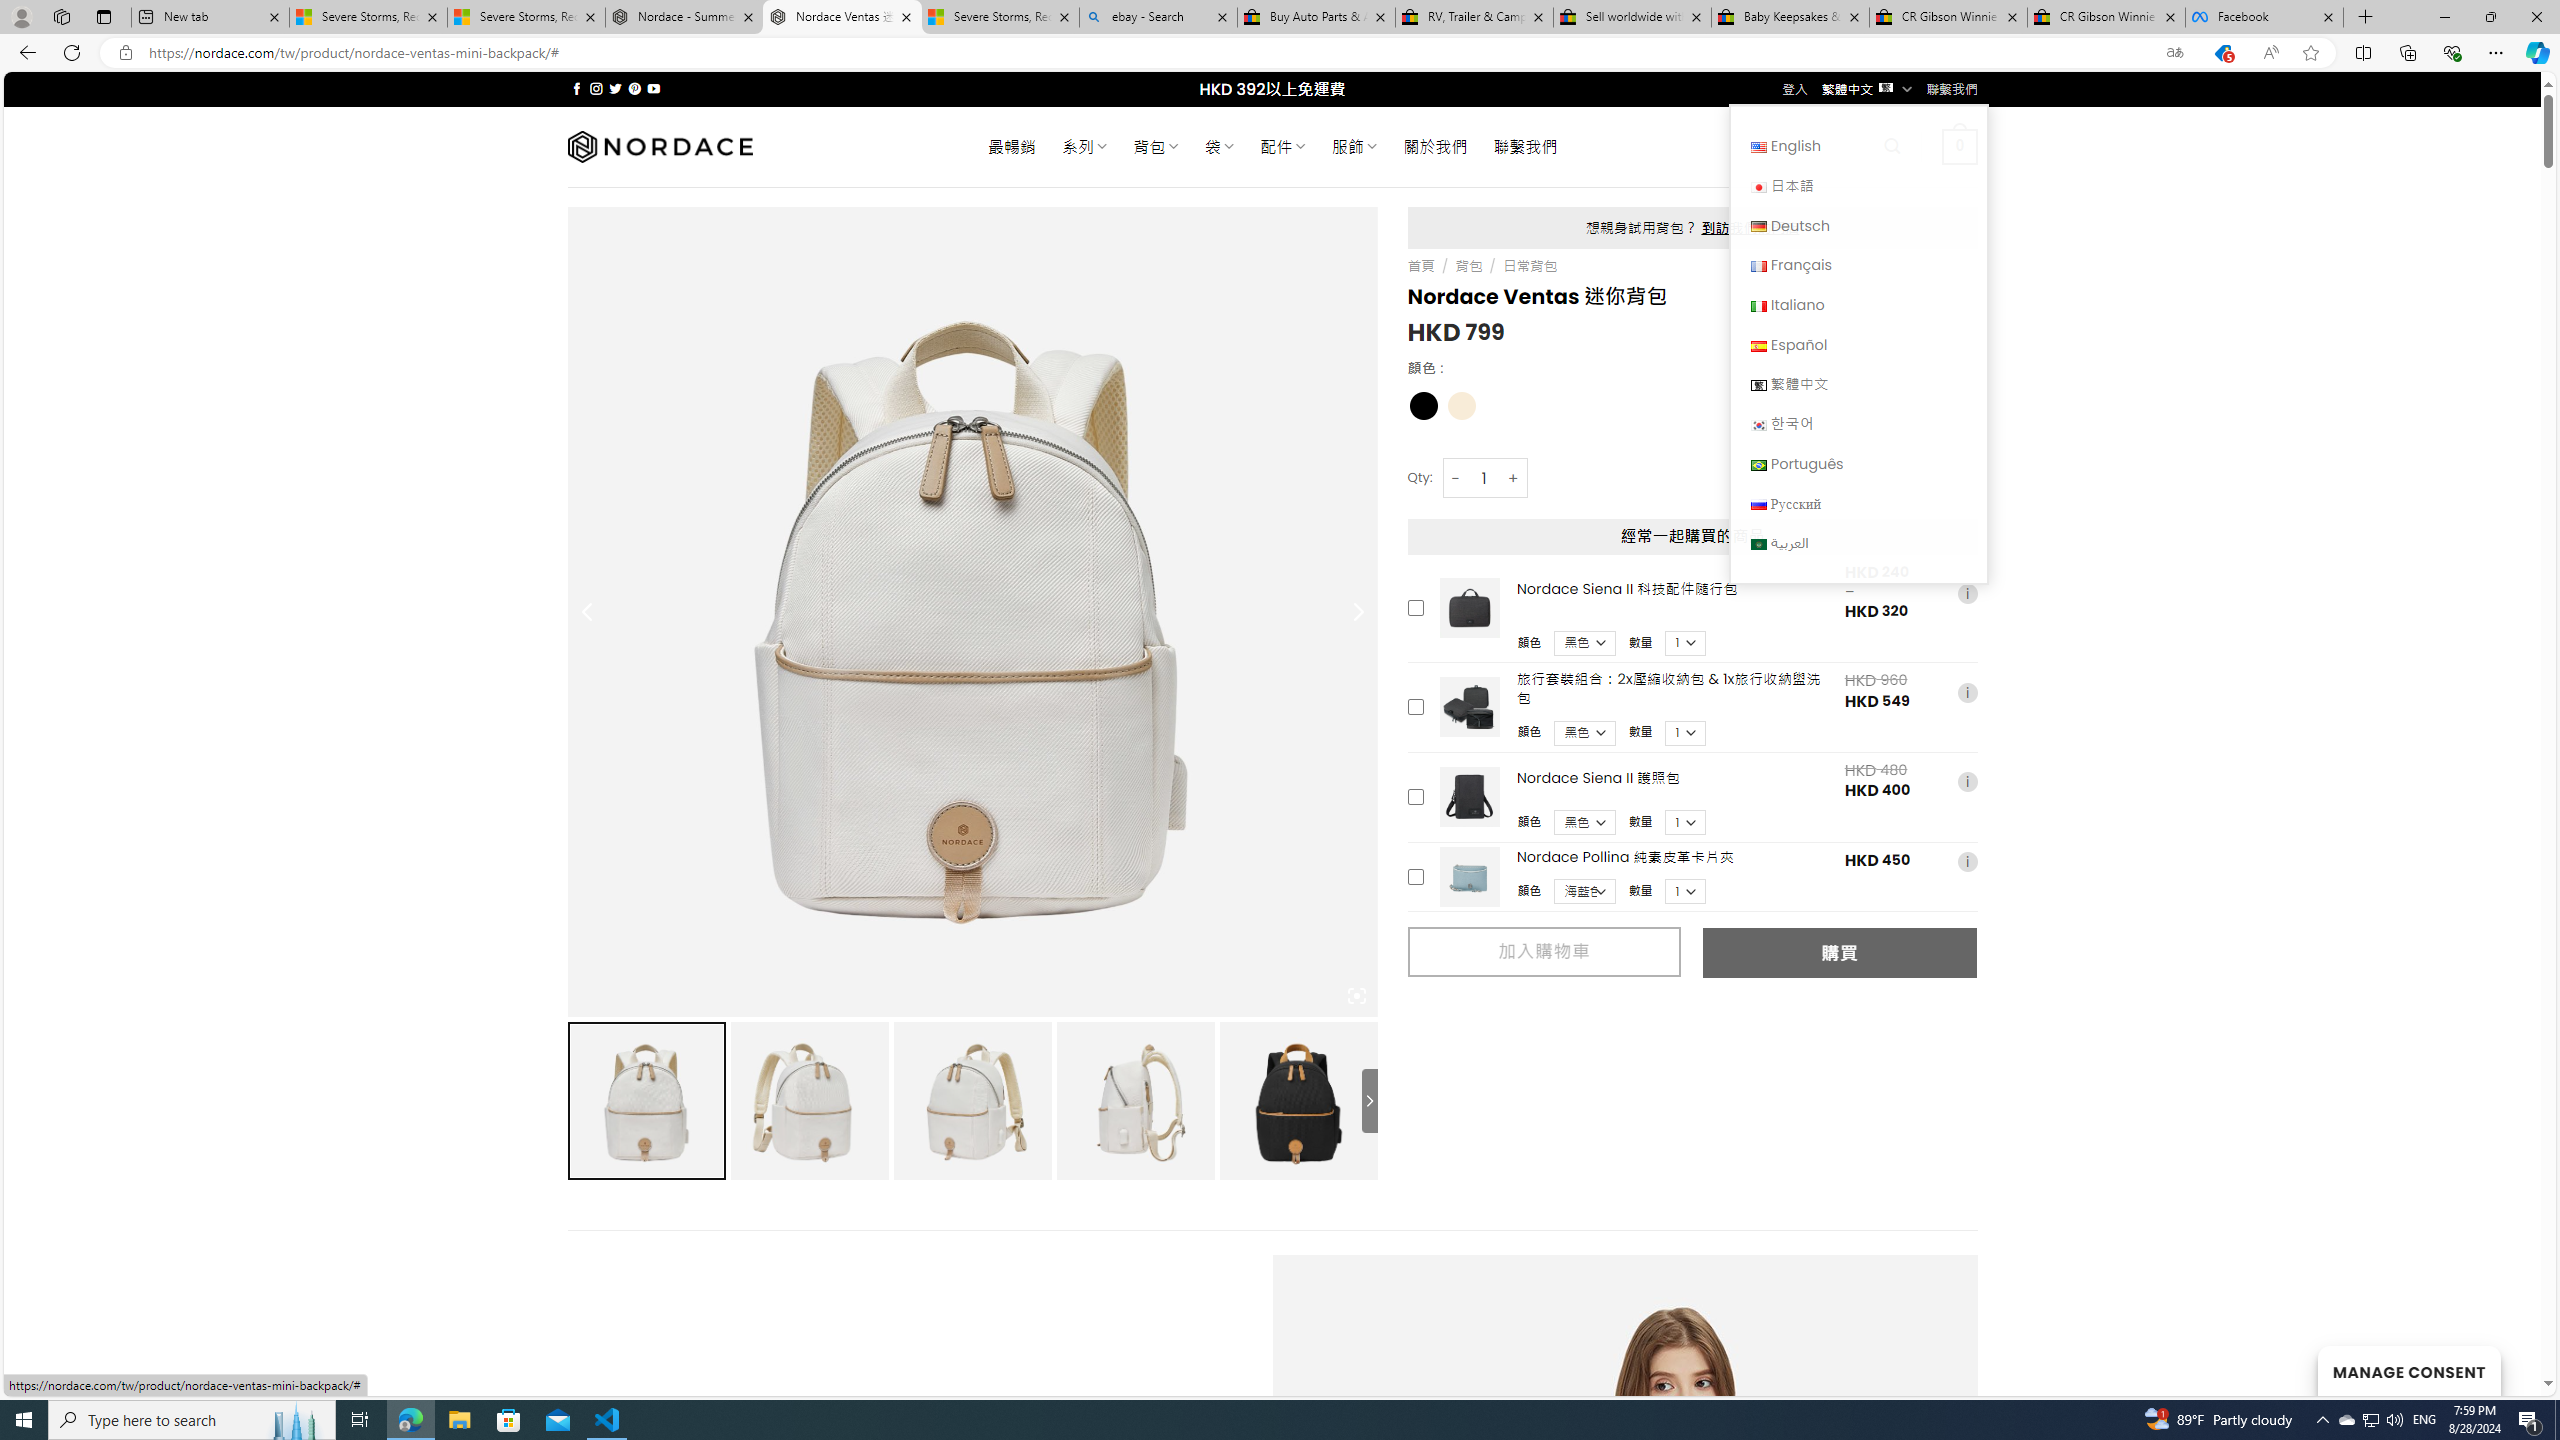  What do you see at coordinates (2408, 1370) in the screenshot?
I see `MANAGE CONSENT` at bounding box center [2408, 1370].